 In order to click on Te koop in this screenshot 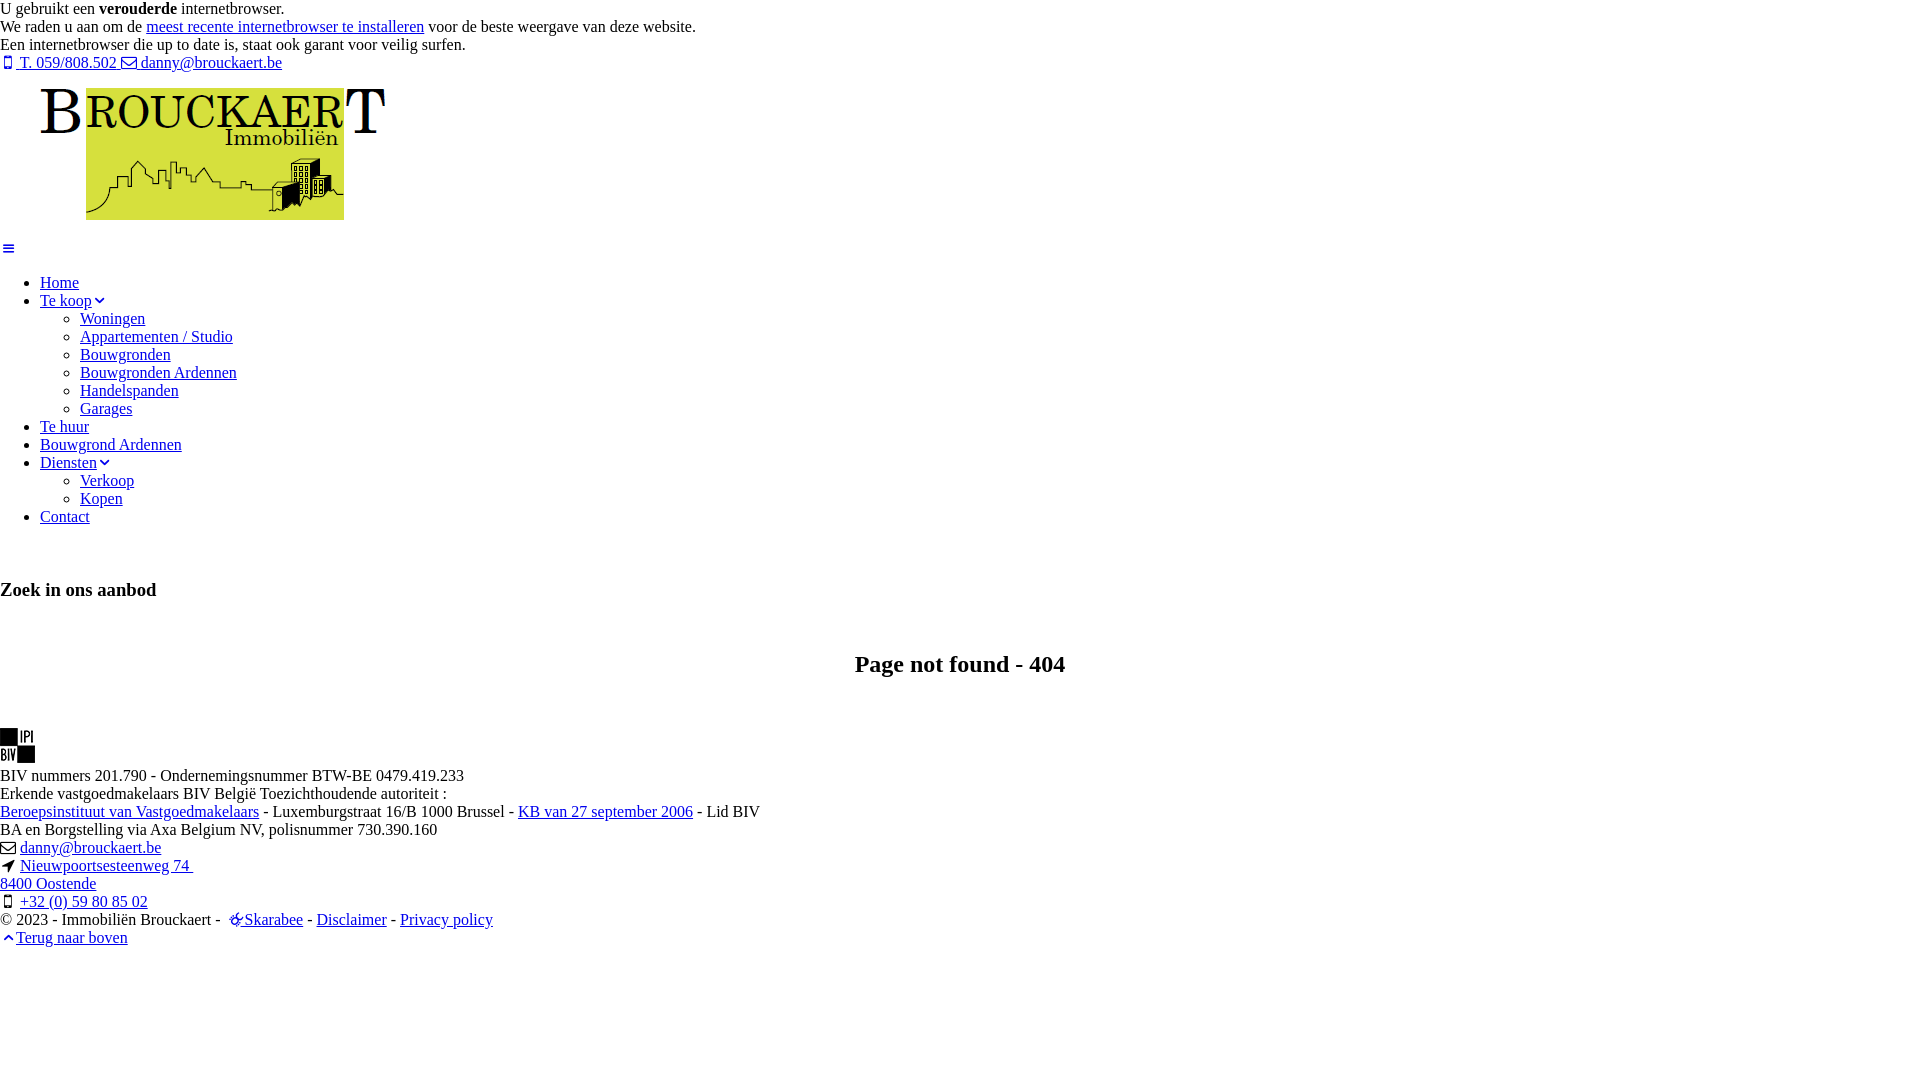, I will do `click(74, 300)`.